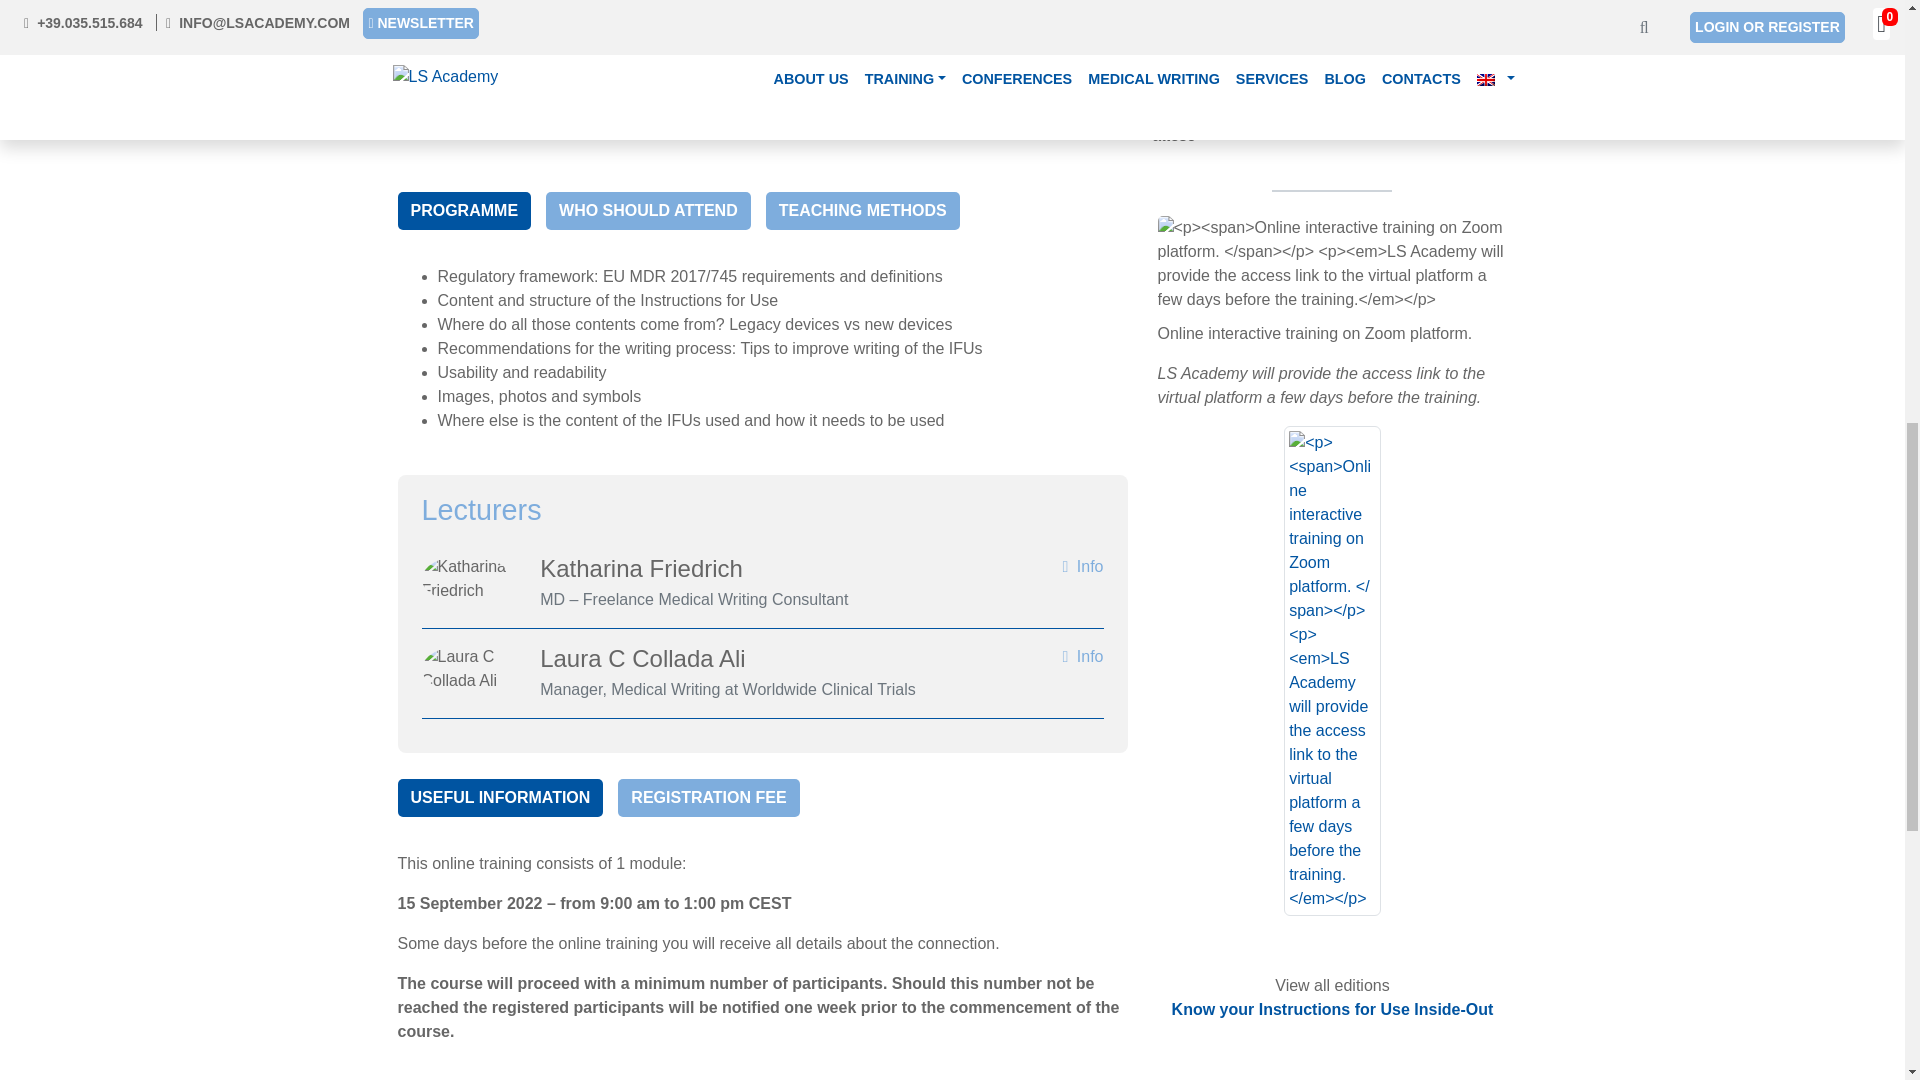 The image size is (1920, 1080). I want to click on WHO SHOULD ATTEND, so click(648, 211).